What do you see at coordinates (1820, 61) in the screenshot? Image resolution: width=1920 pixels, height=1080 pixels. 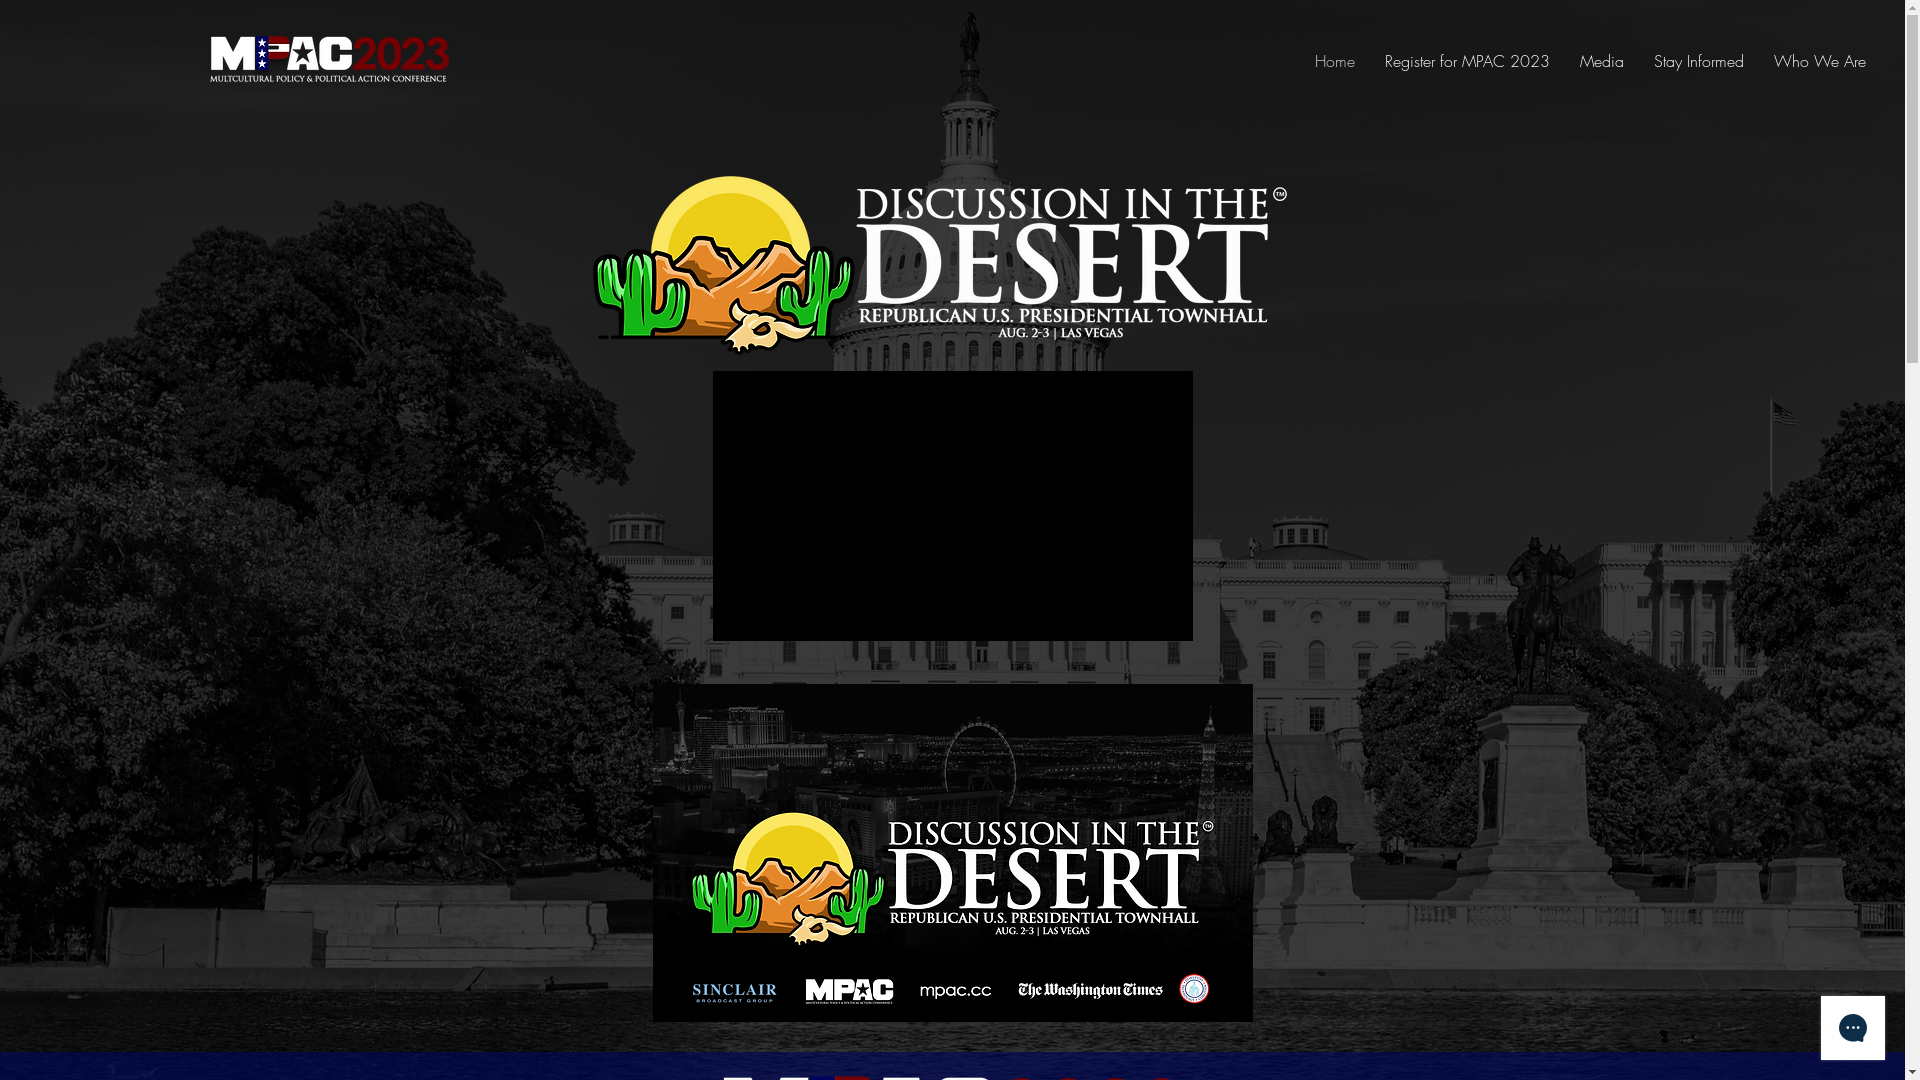 I see `Who We Are` at bounding box center [1820, 61].